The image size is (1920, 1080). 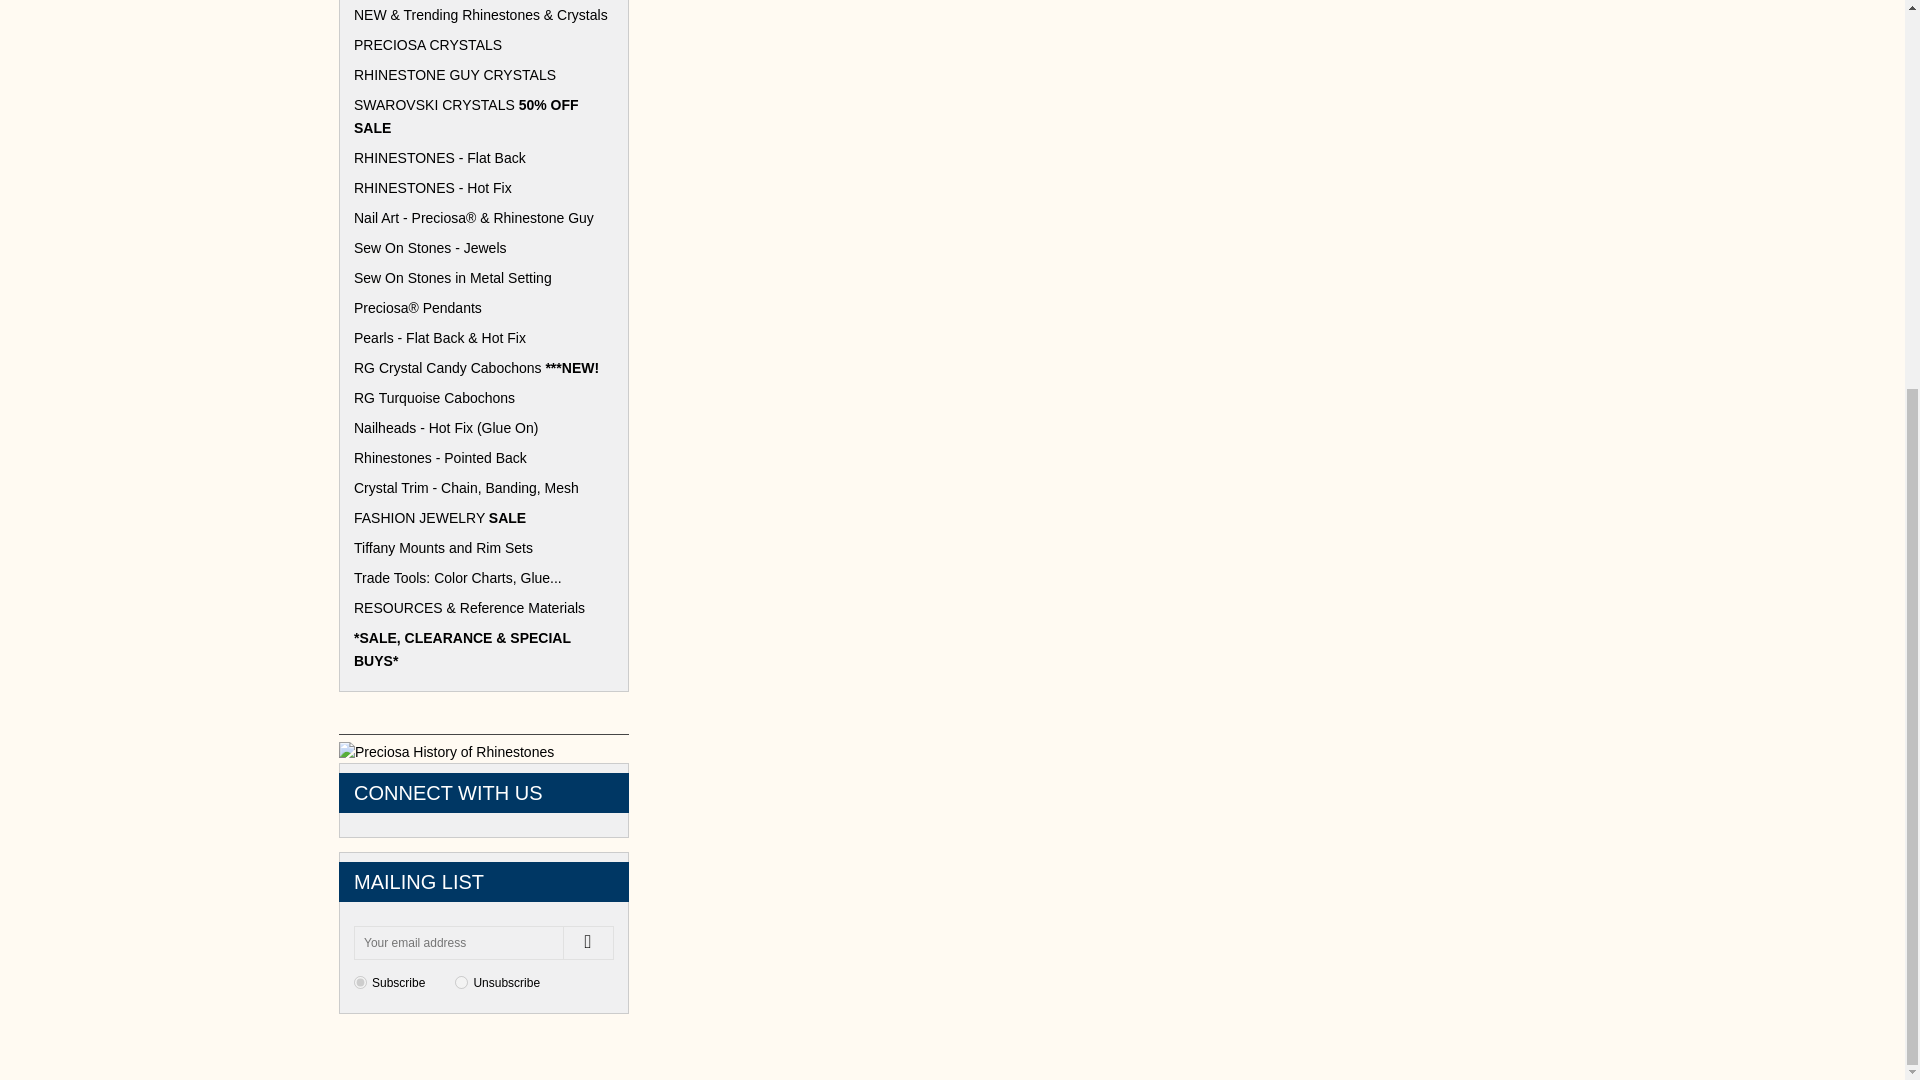 What do you see at coordinates (484, 488) in the screenshot?
I see `Crystal Trim - Chain, Banding, Mesh` at bounding box center [484, 488].